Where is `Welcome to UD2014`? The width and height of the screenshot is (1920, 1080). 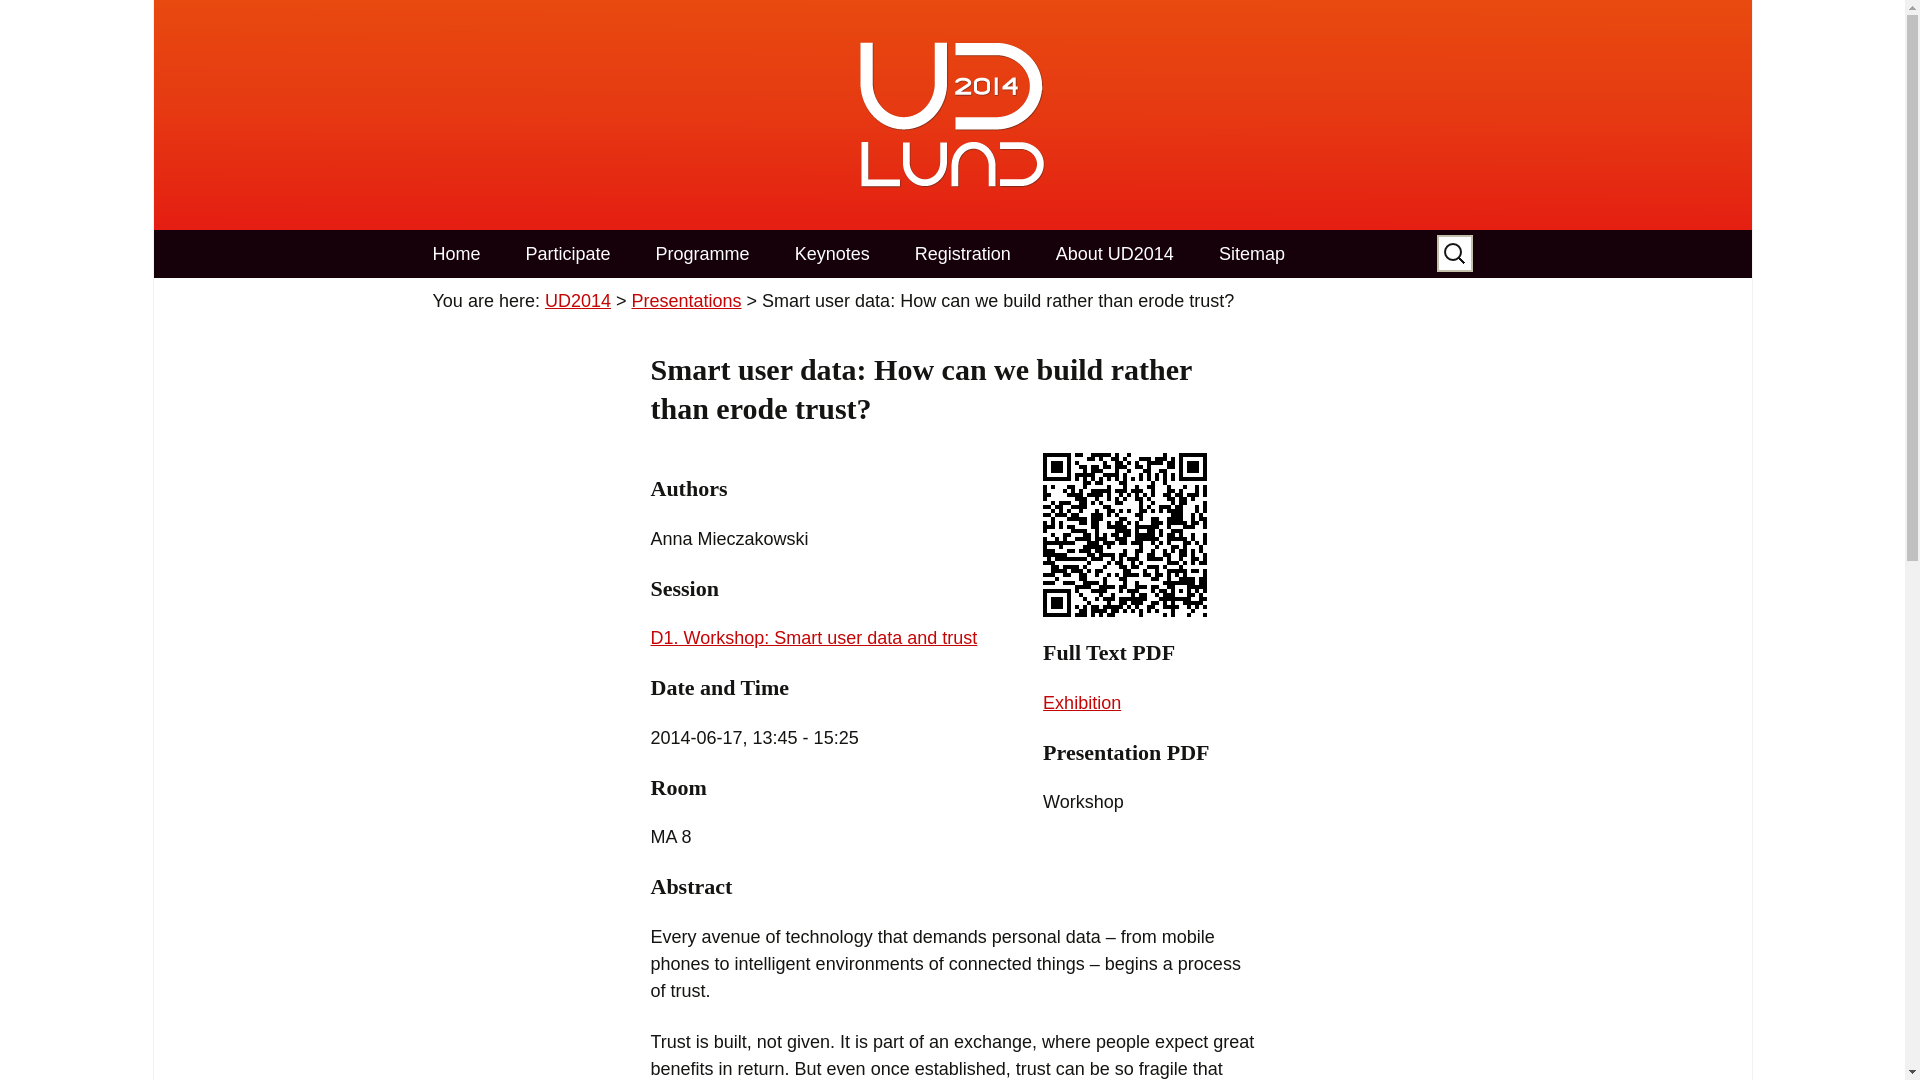
Welcome to UD2014 is located at coordinates (456, 254).